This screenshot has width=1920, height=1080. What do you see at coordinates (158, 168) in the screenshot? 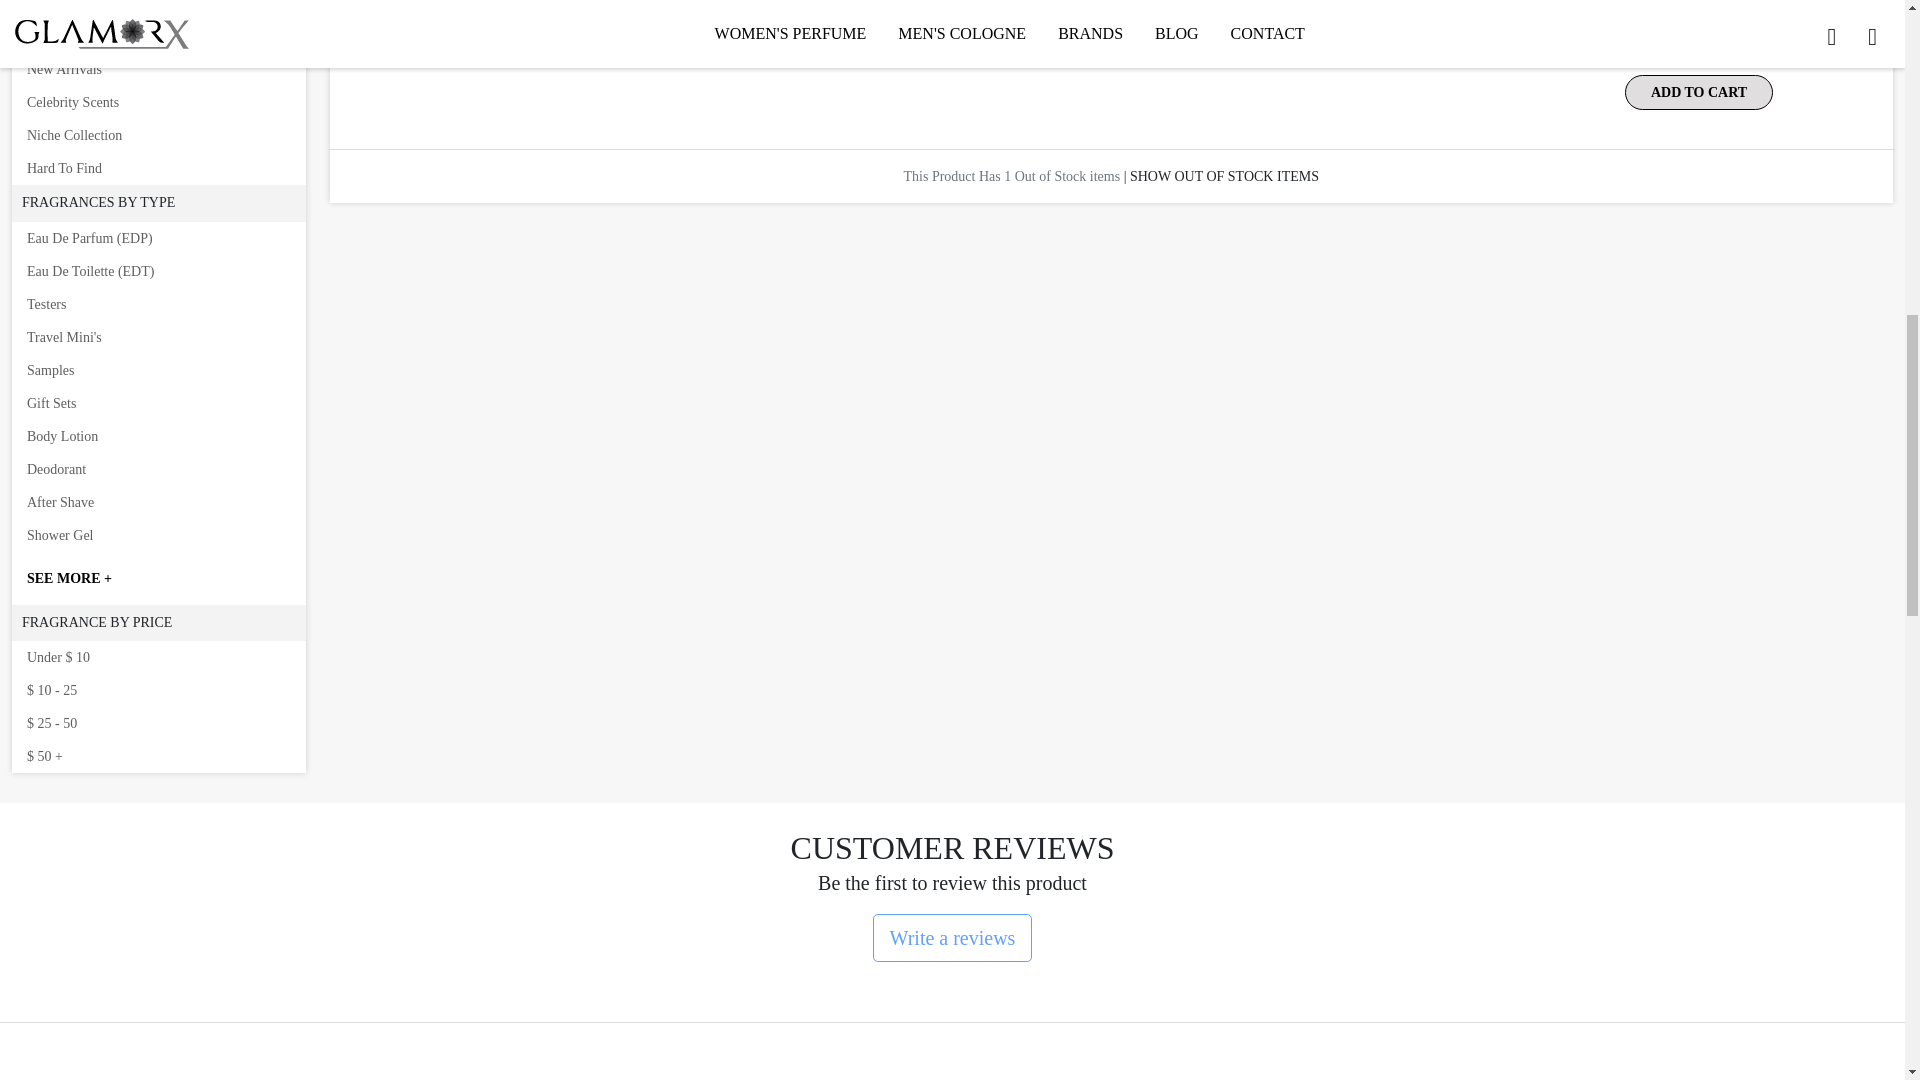
I see `Hard To Find` at bounding box center [158, 168].